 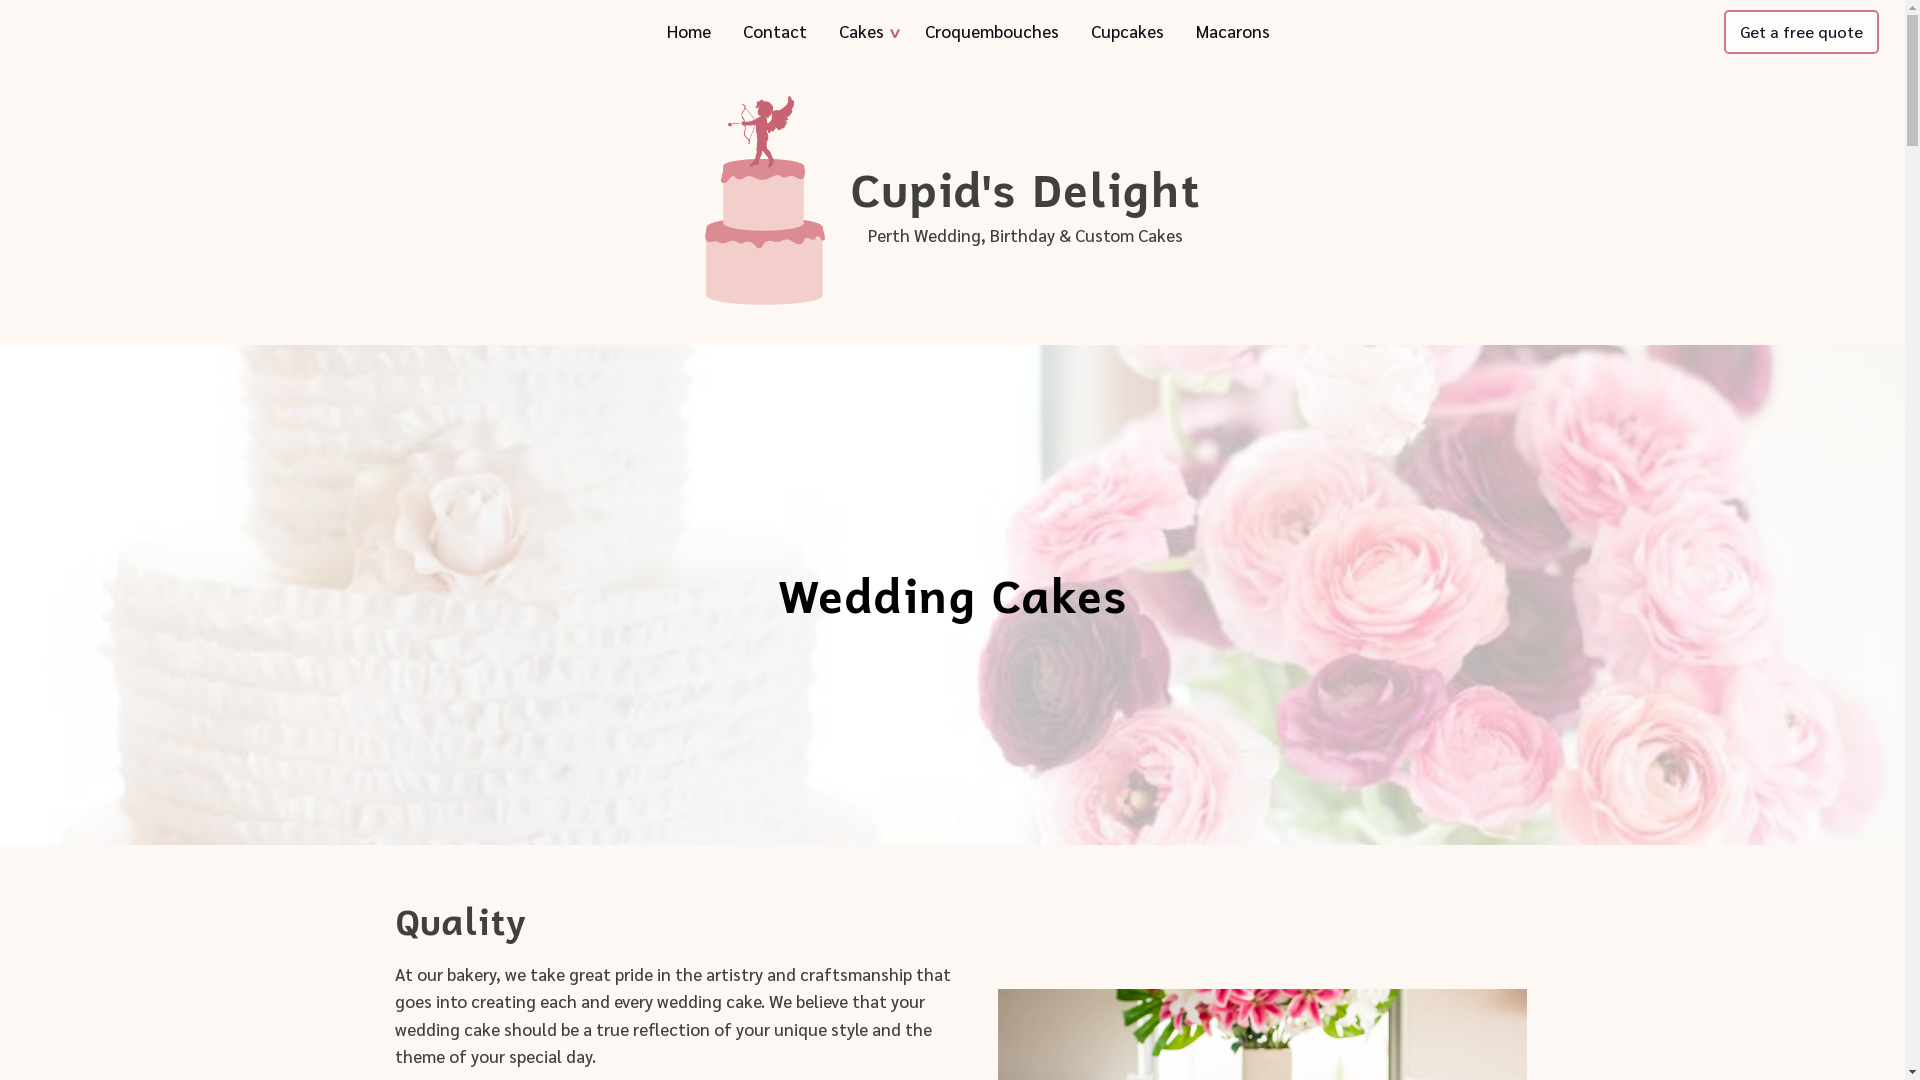 What do you see at coordinates (1128, 32) in the screenshot?
I see `Cupcakes` at bounding box center [1128, 32].